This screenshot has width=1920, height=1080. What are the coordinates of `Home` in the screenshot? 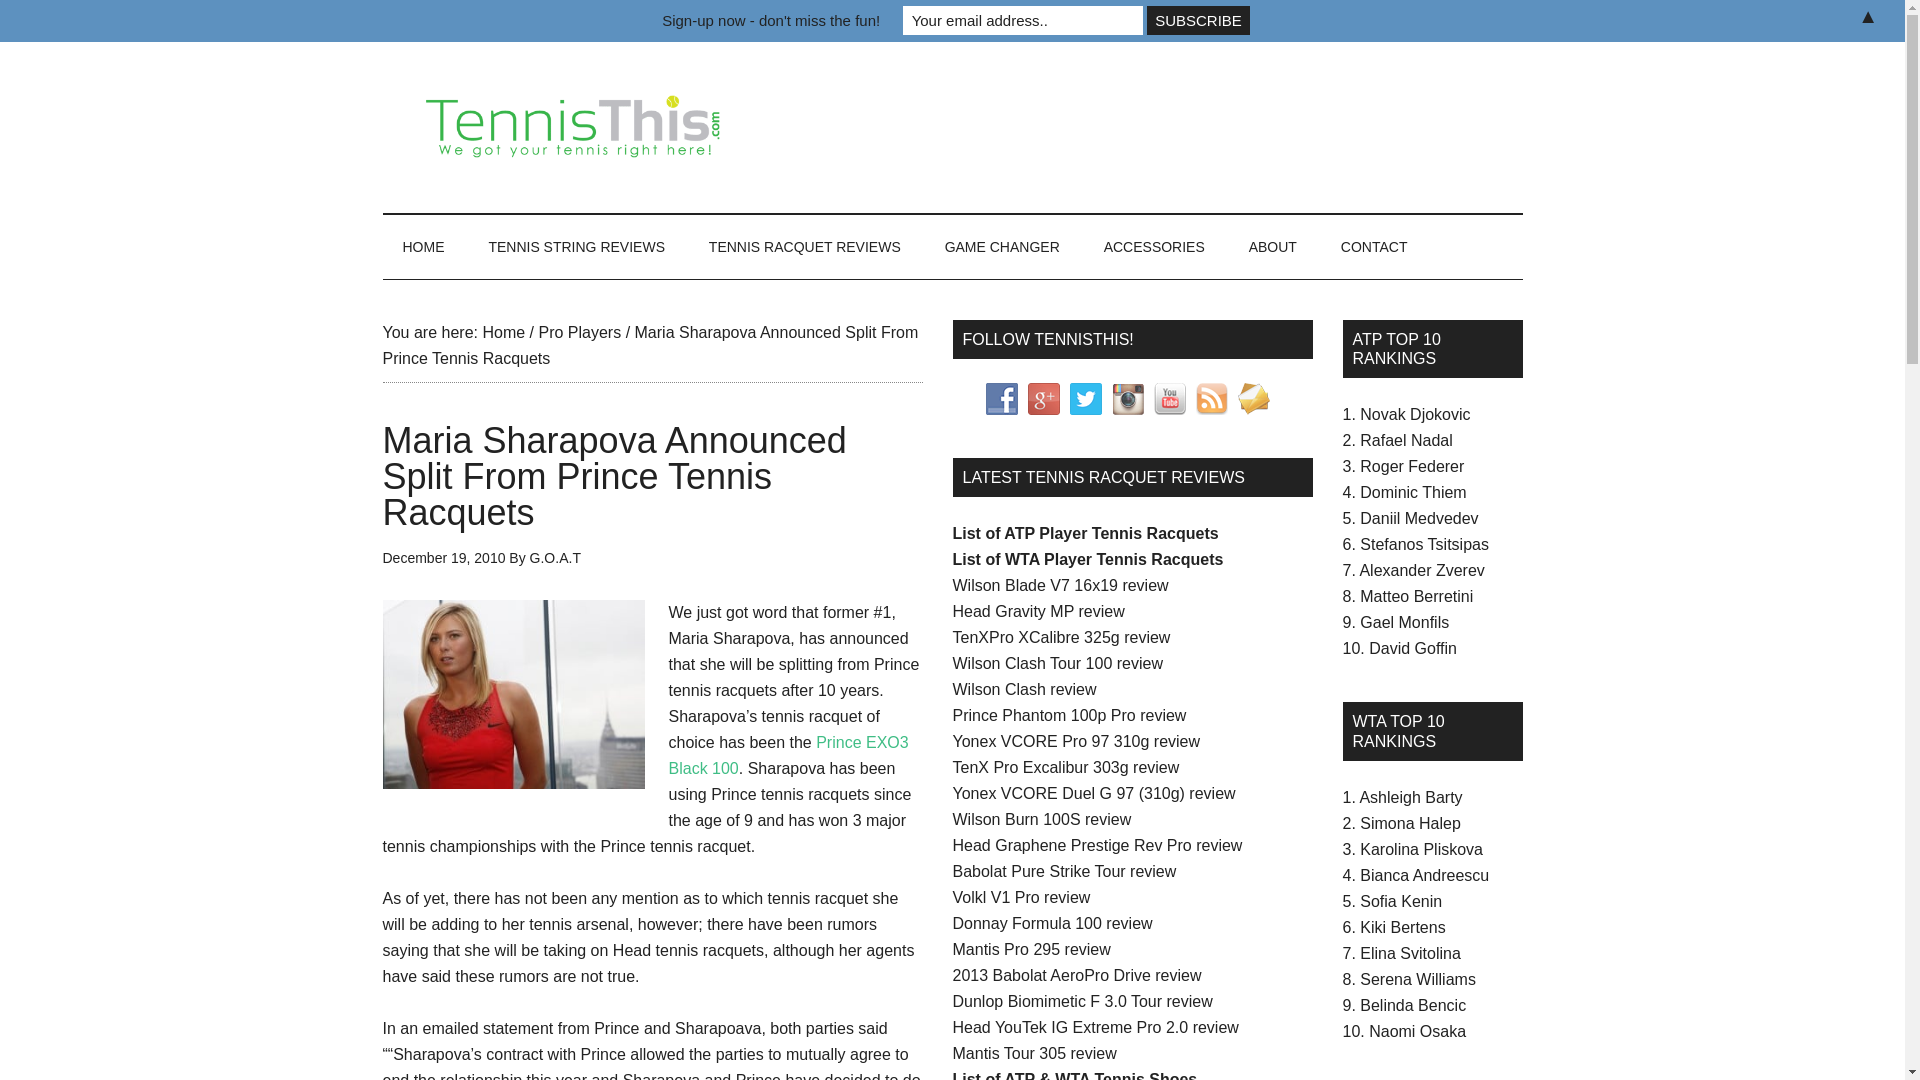 It's located at (502, 332).